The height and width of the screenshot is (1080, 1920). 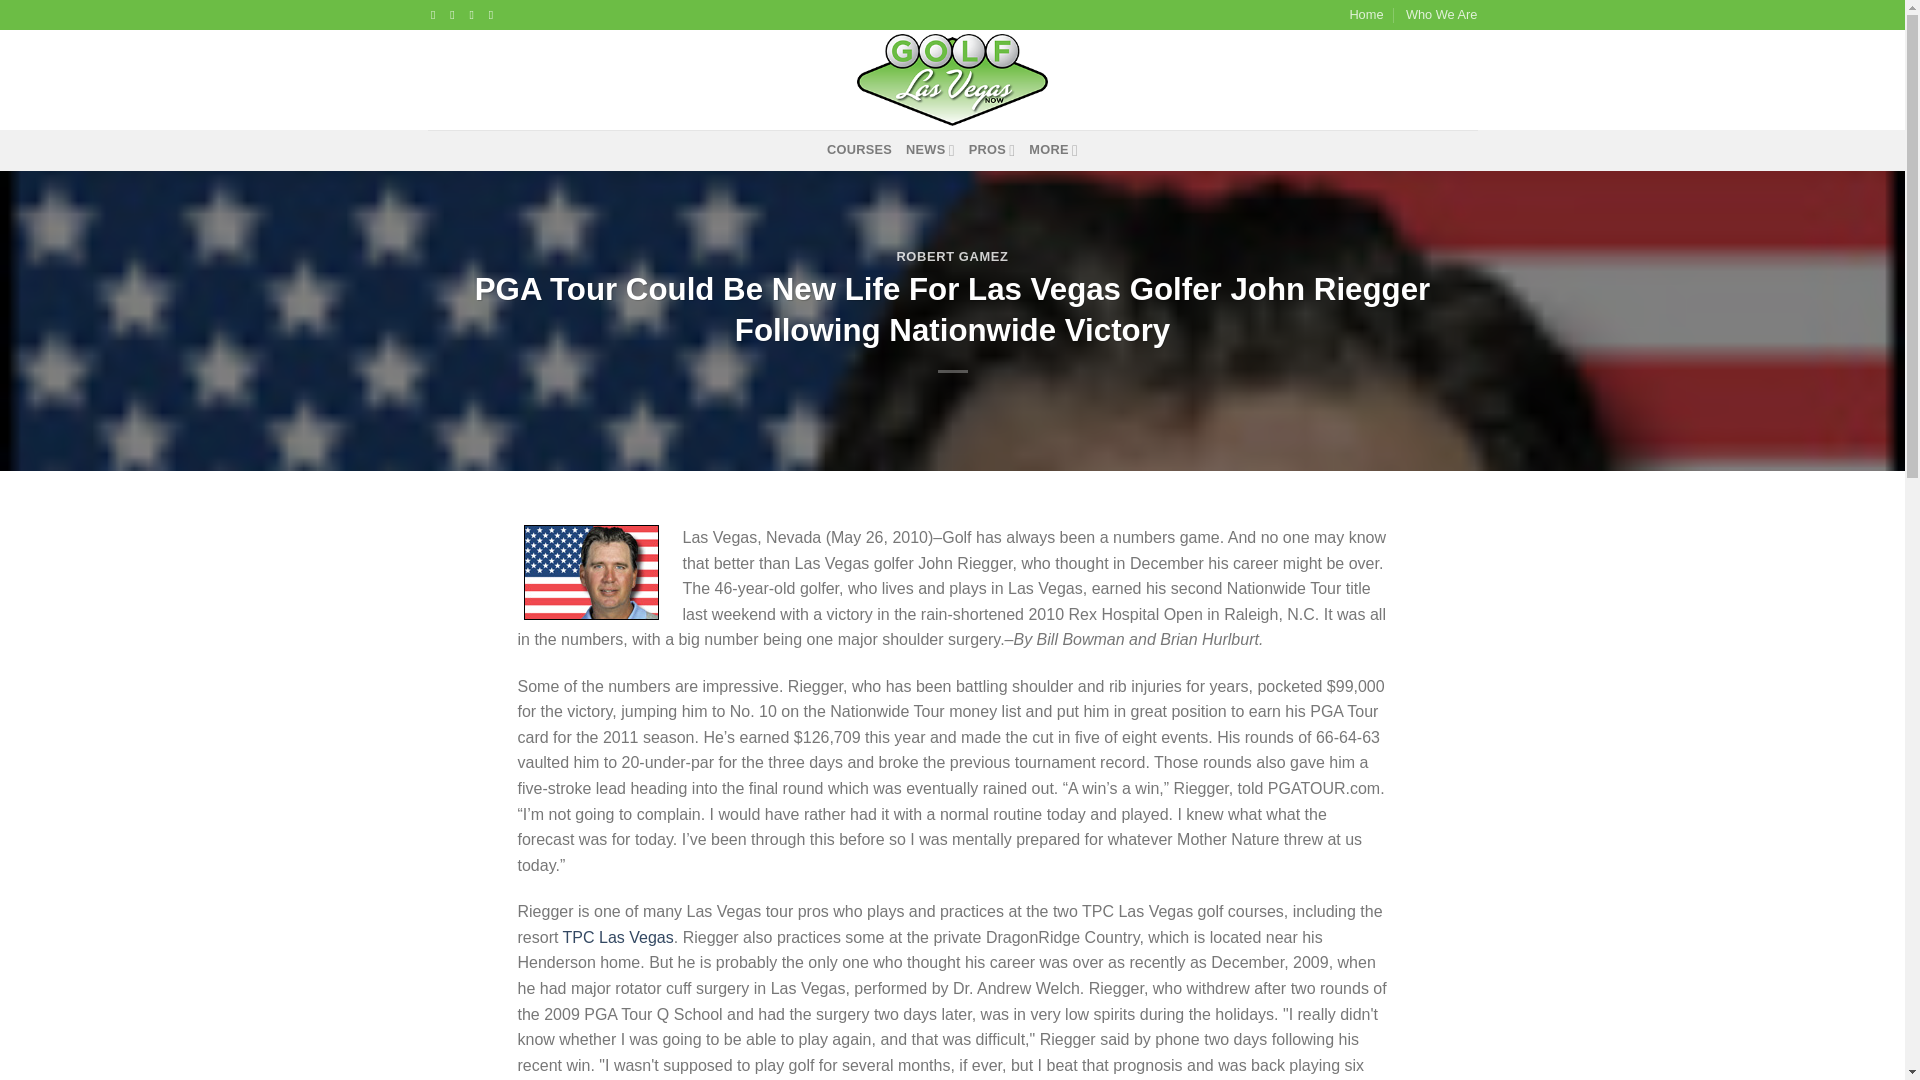 I want to click on NEWS, so click(x=930, y=149).